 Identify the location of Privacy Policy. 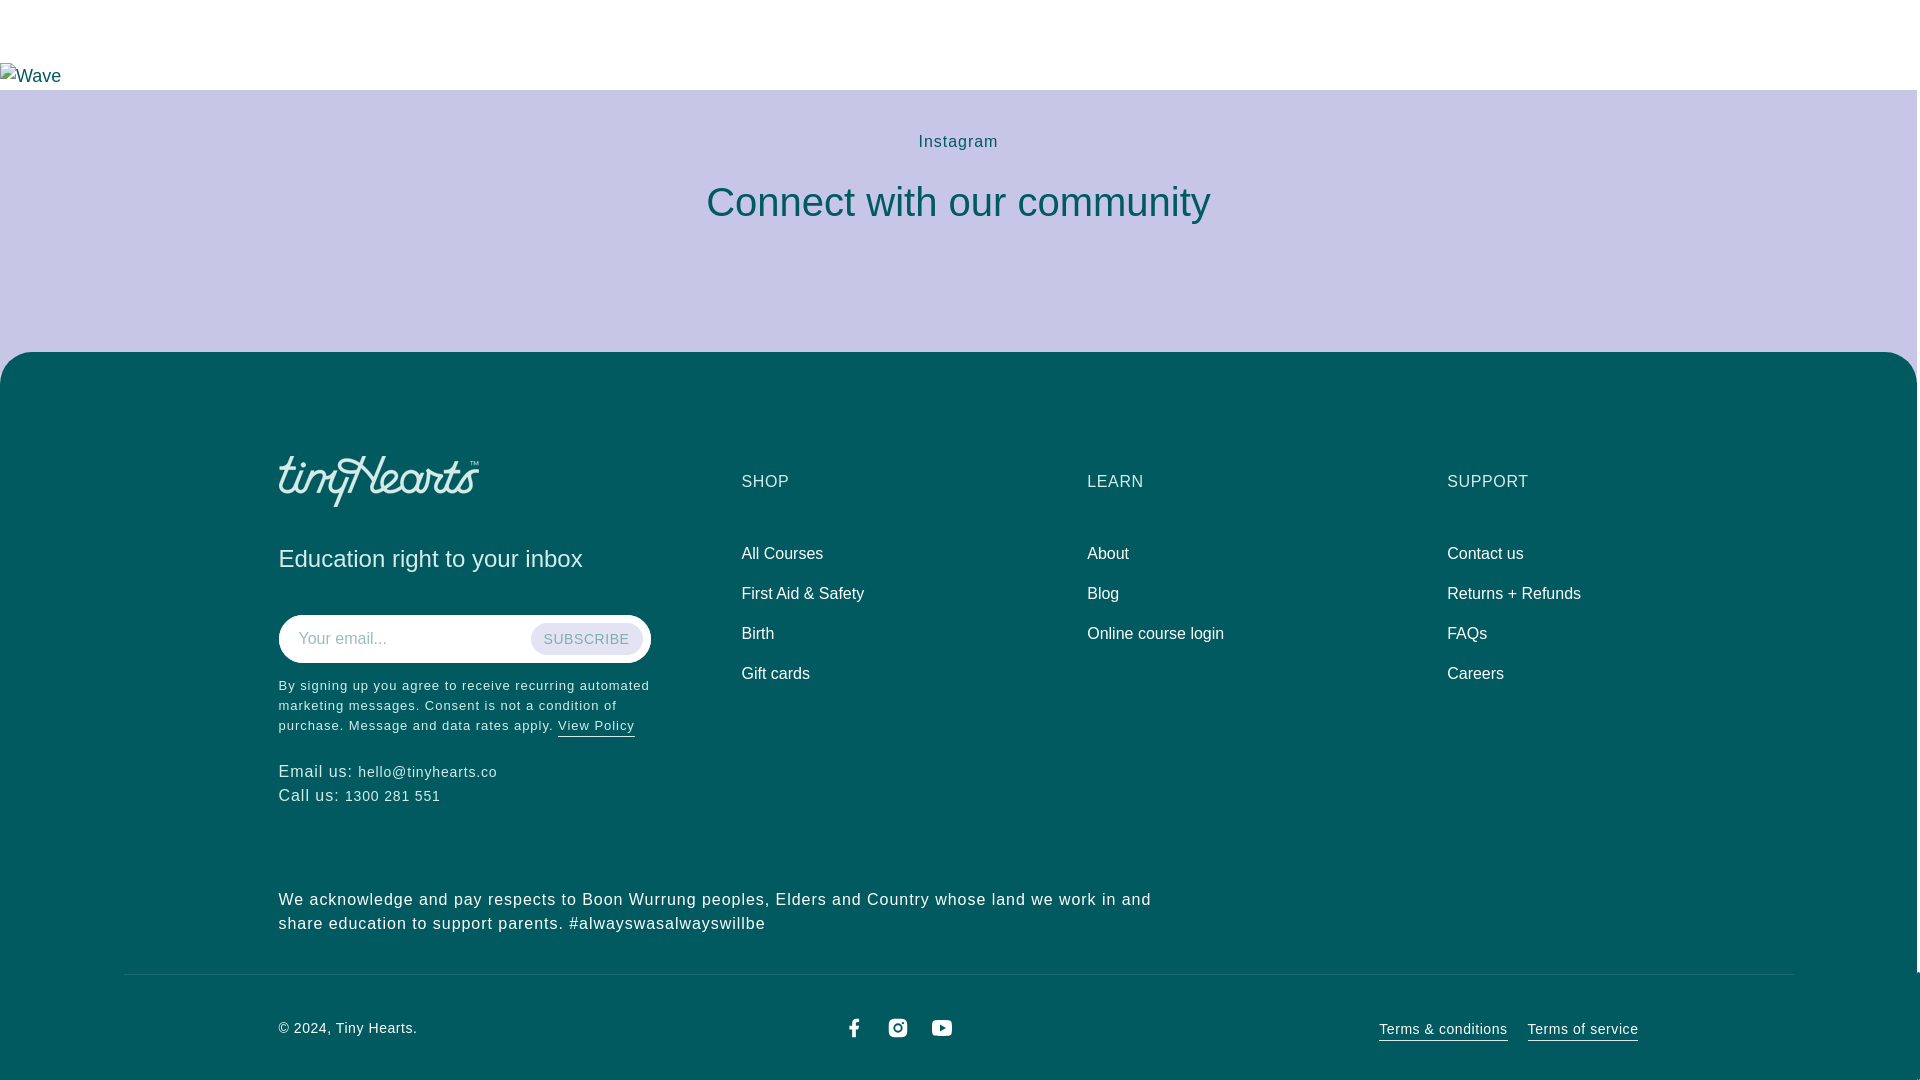
(596, 726).